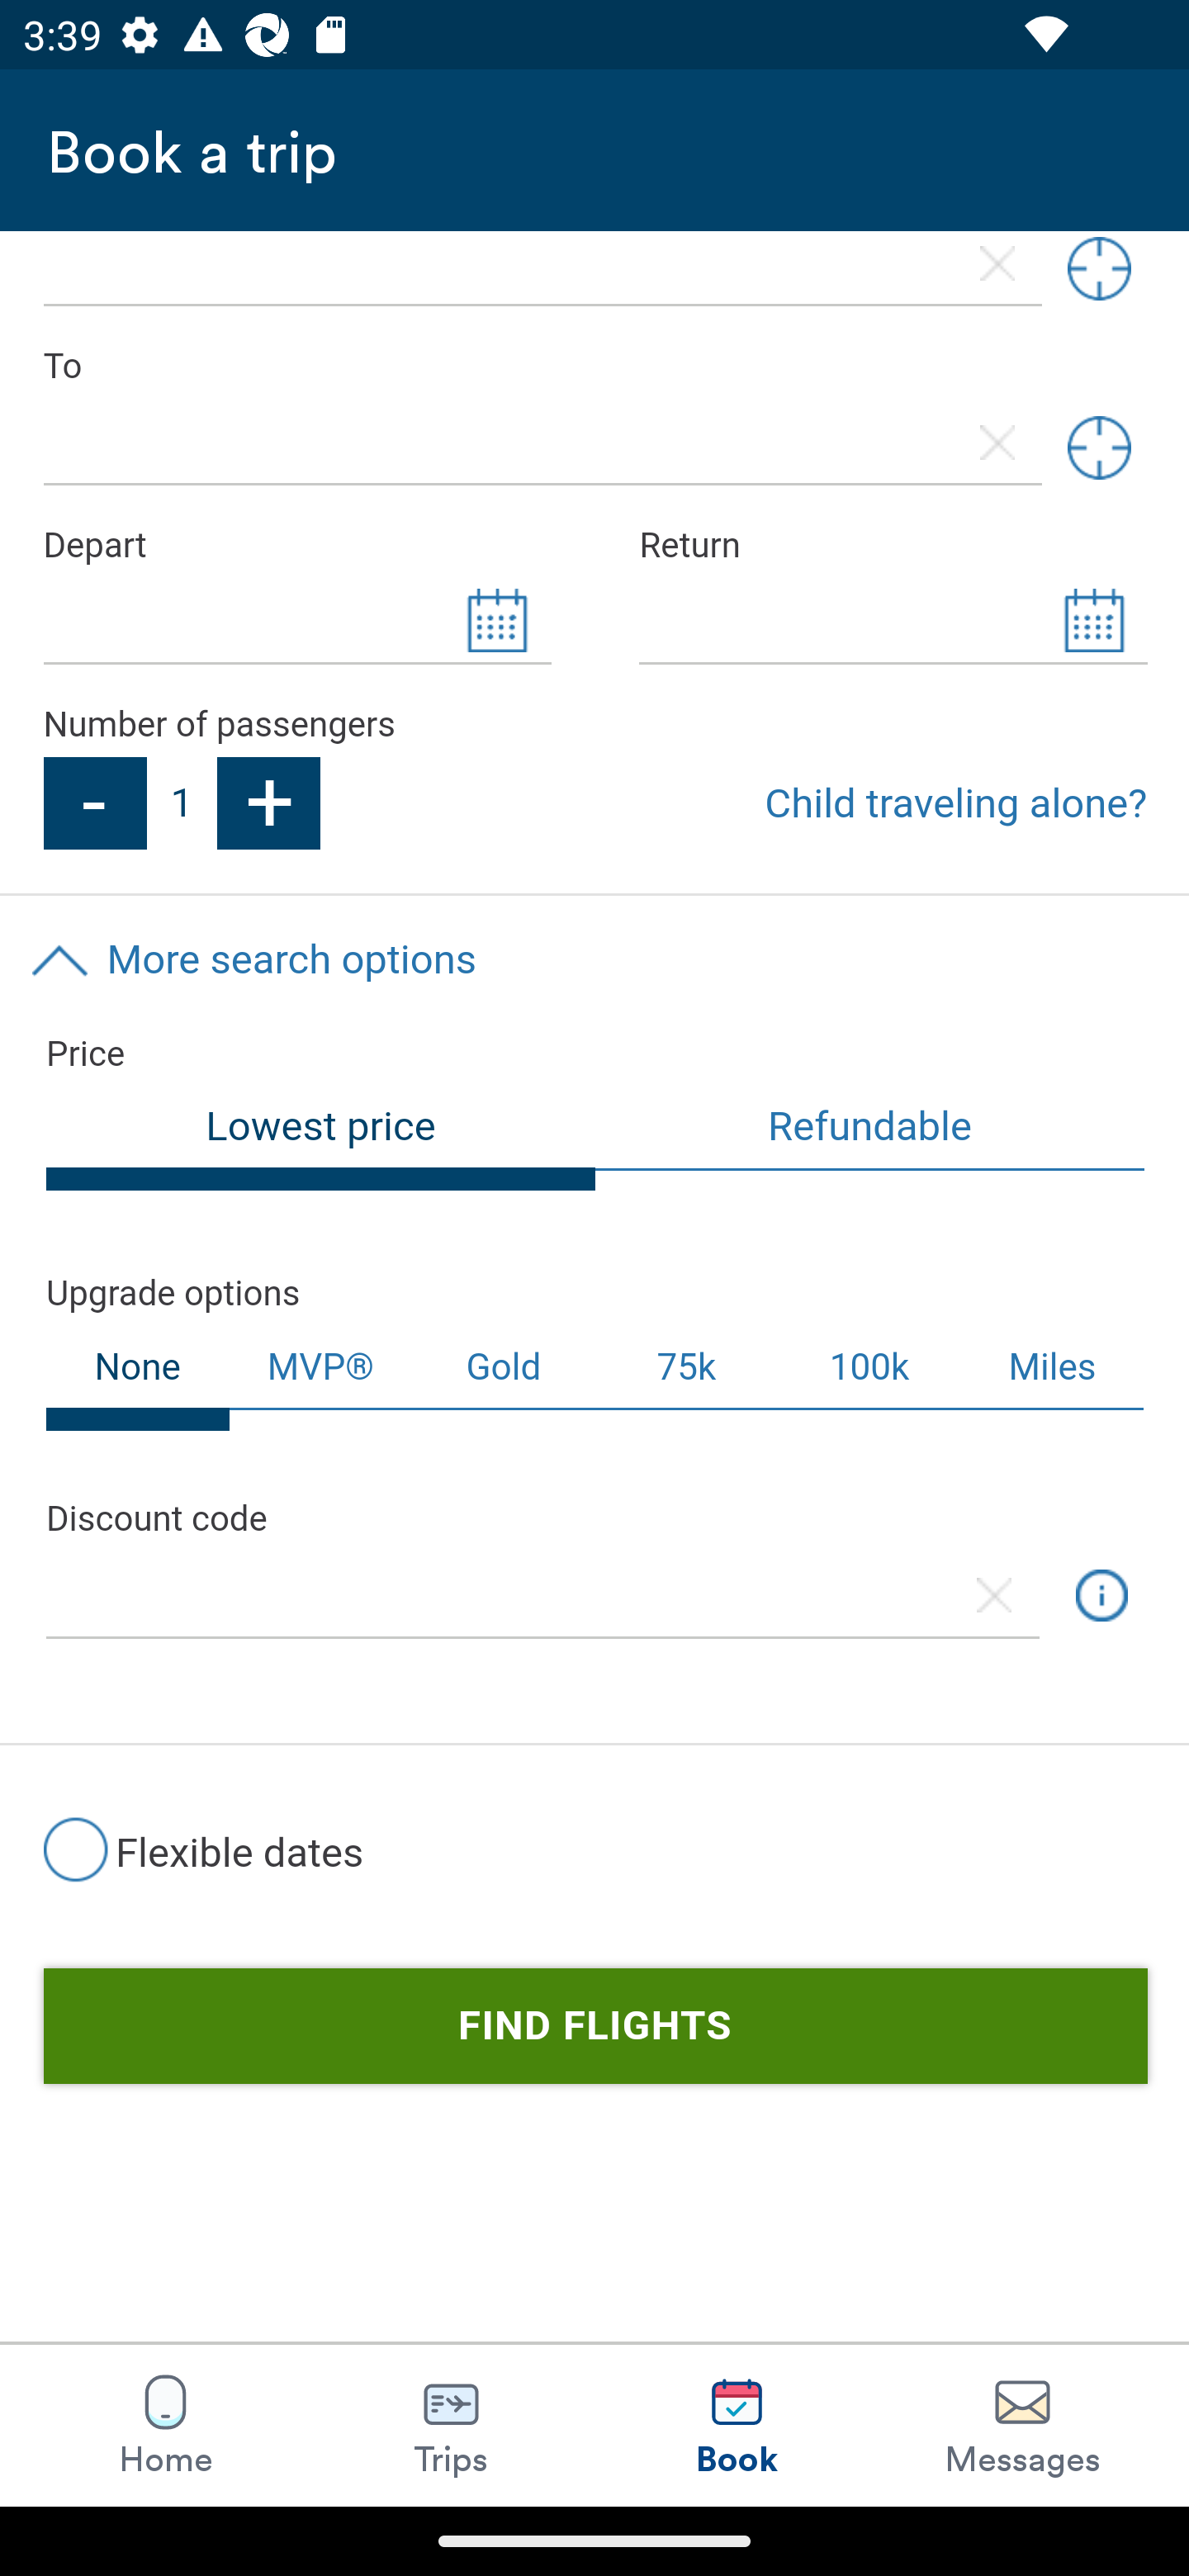  Describe the element at coordinates (737, 2425) in the screenshot. I see `Book` at that location.